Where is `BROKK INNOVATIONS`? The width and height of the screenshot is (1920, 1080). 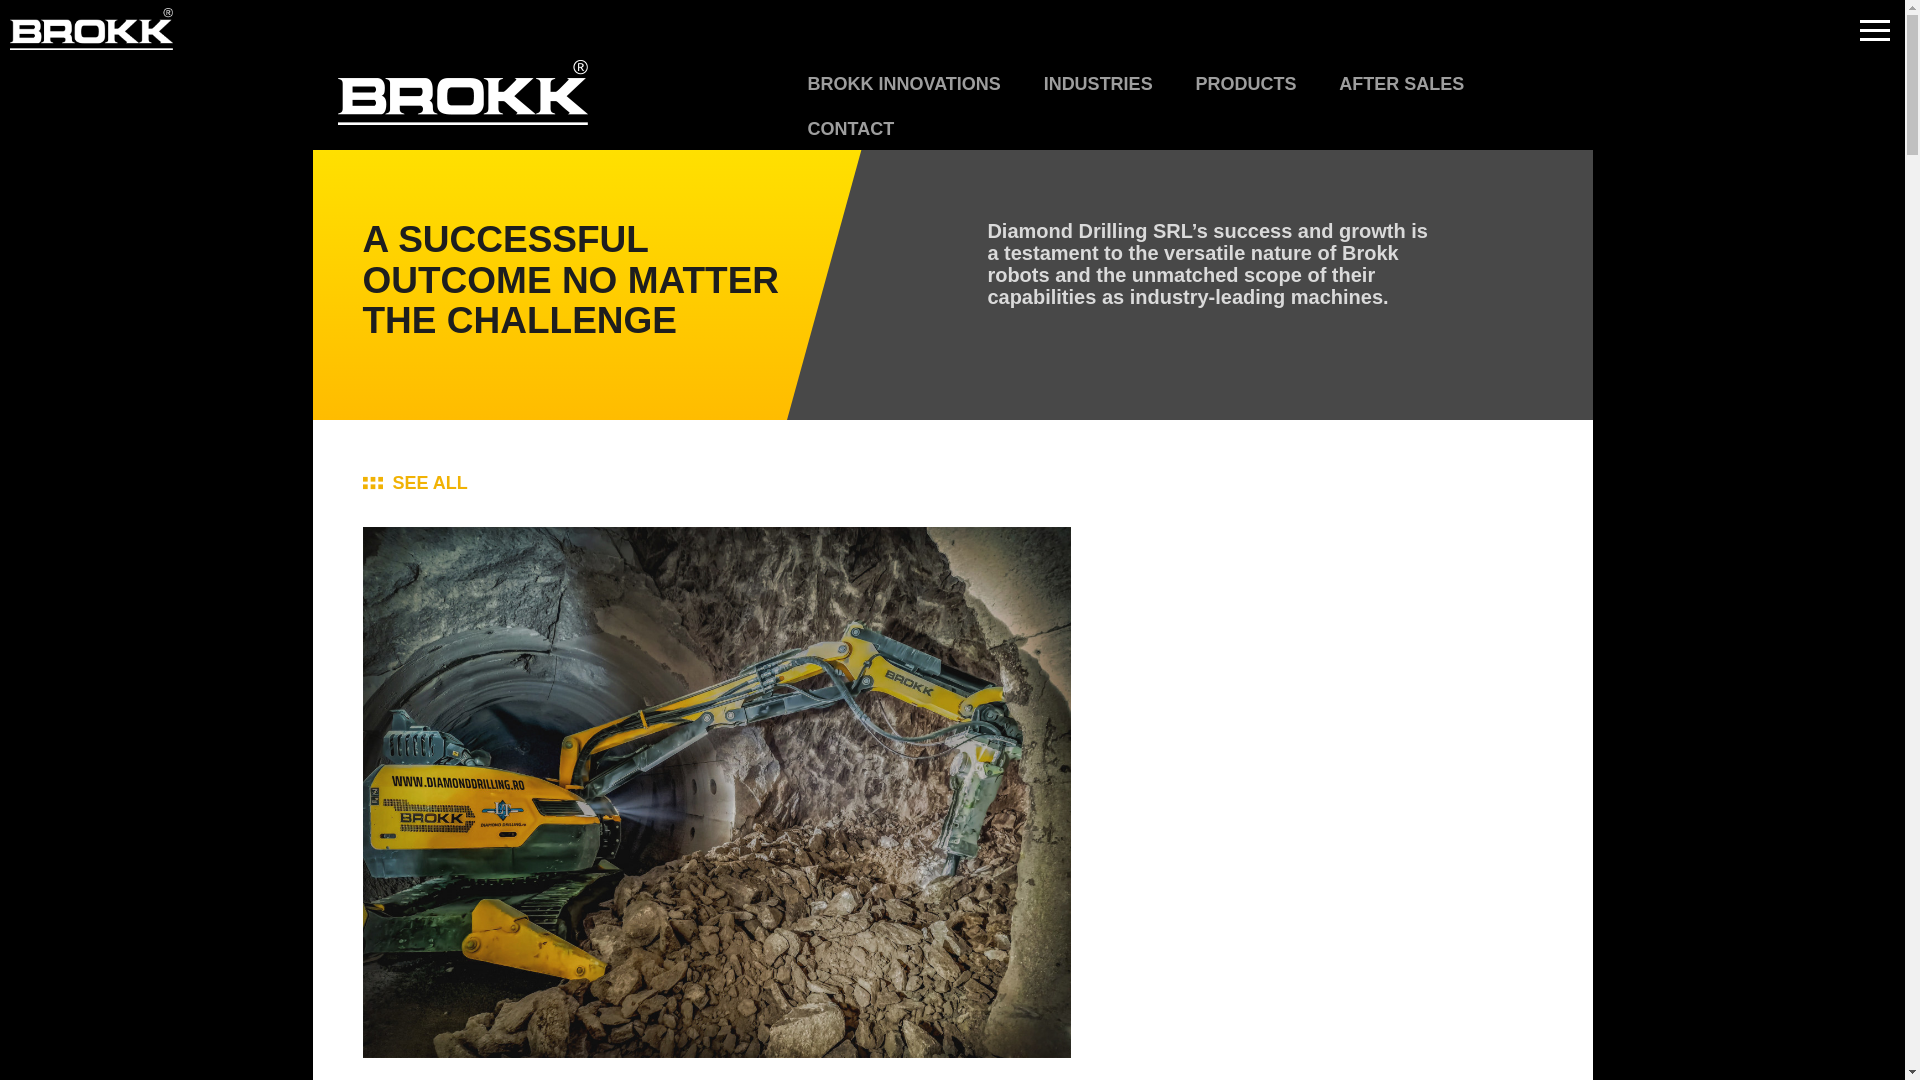
BROKK INNOVATIONS is located at coordinates (904, 82).